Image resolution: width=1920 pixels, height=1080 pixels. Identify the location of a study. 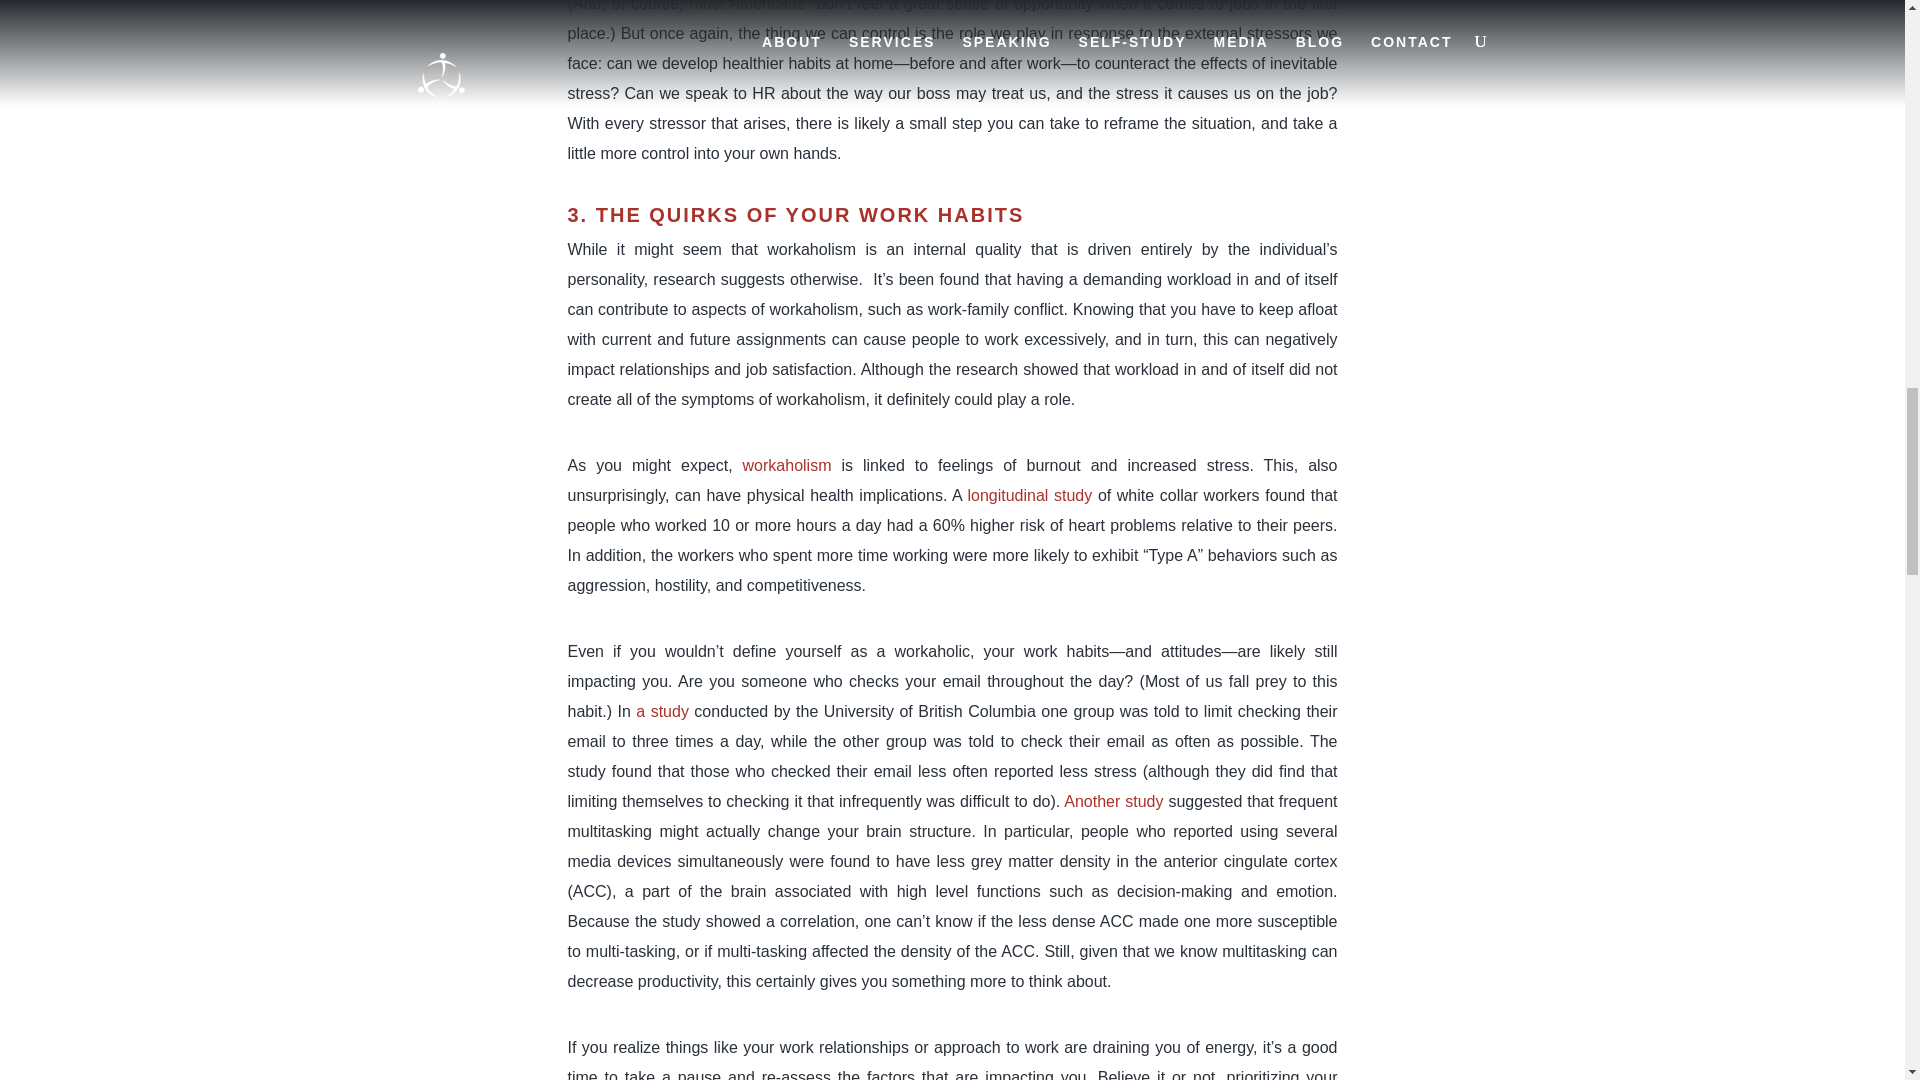
(662, 712).